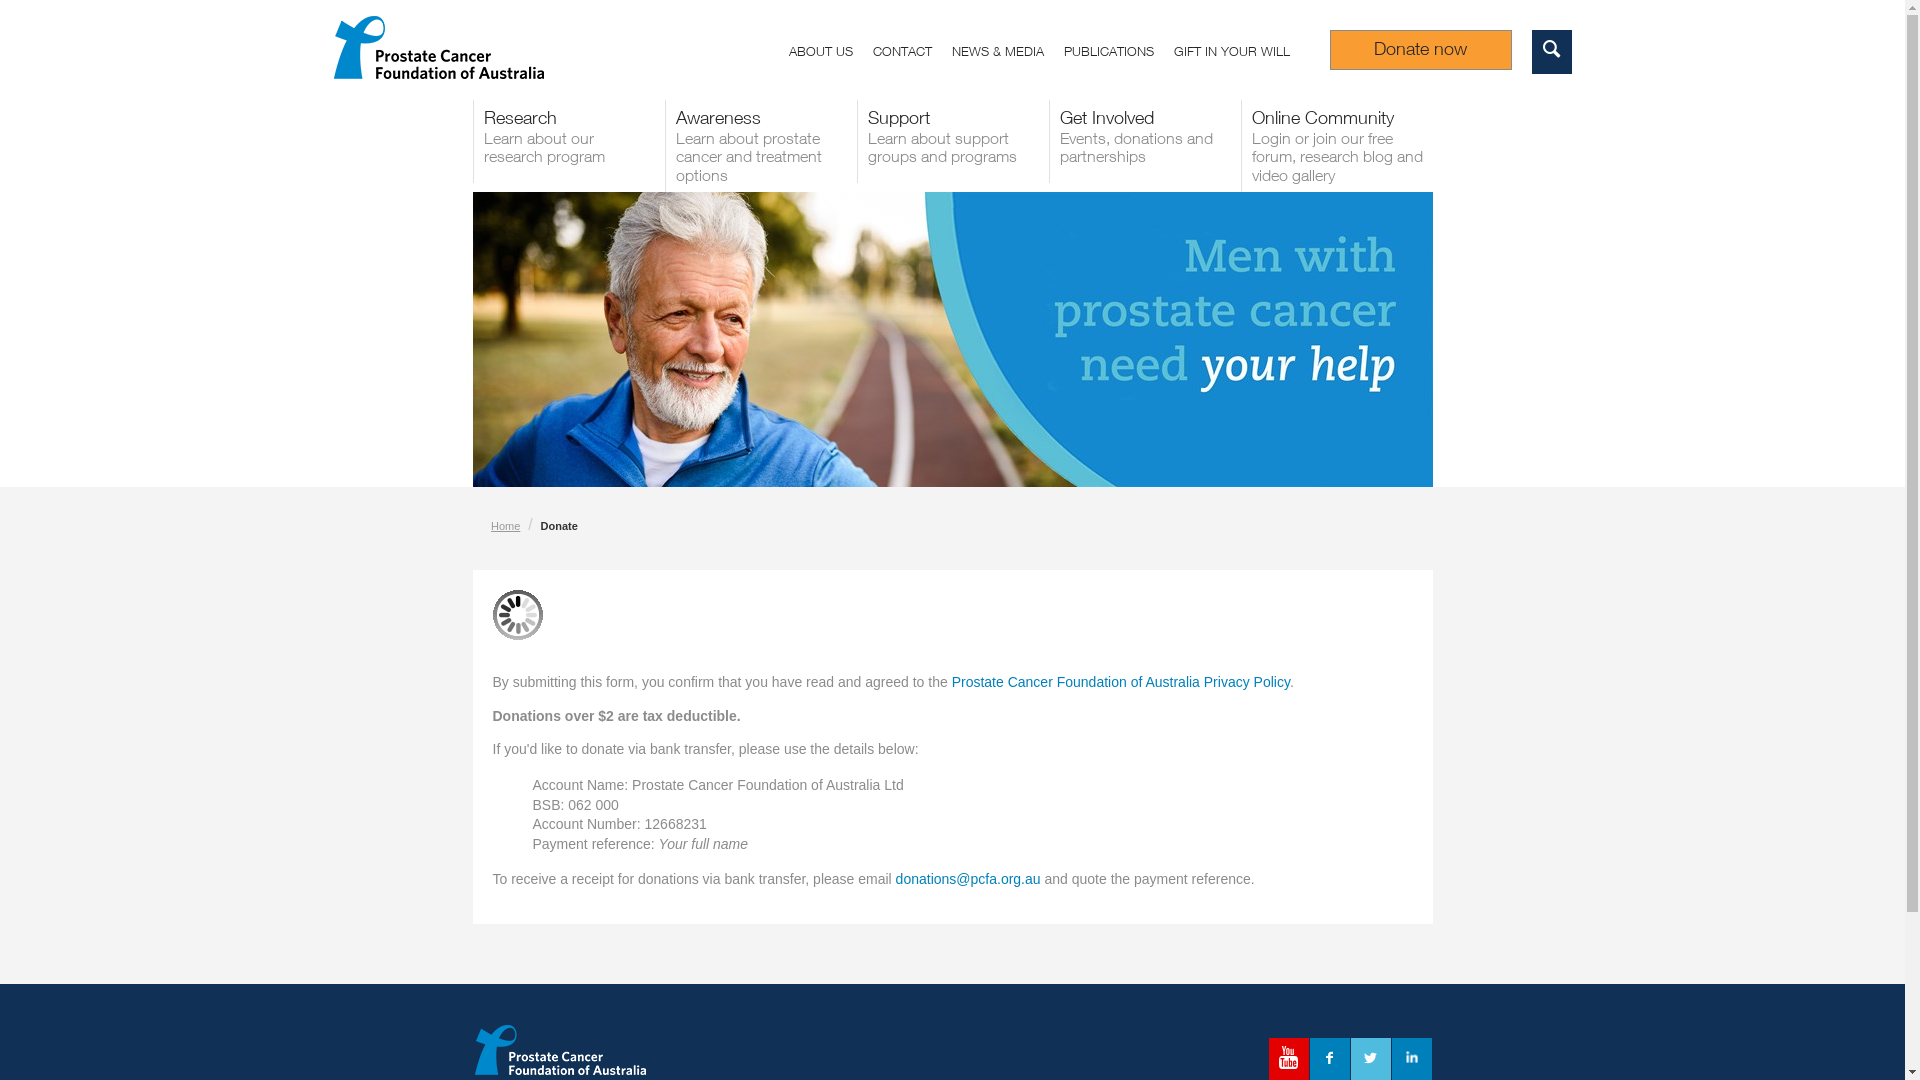 This screenshot has height=1080, width=1920. Describe the element at coordinates (912, 54) in the screenshot. I see `CONTACT` at that location.